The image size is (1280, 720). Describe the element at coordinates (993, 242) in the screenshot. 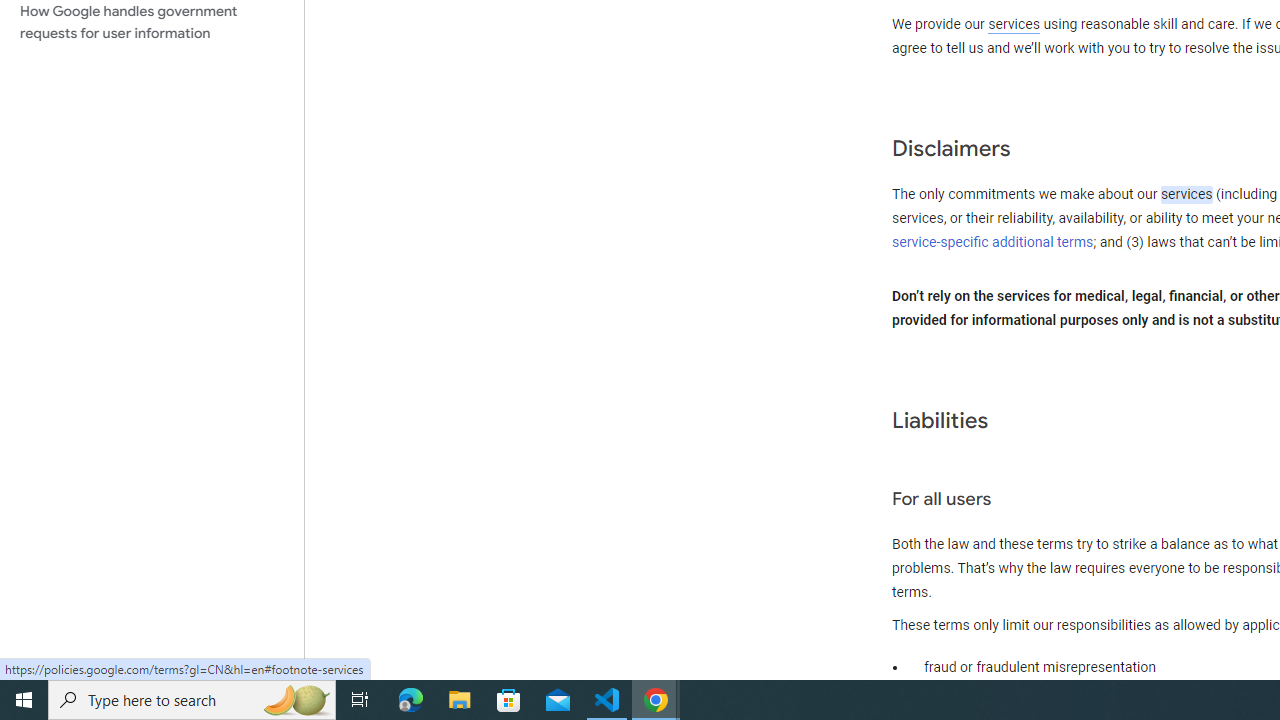

I see `service-specific additional terms` at that location.